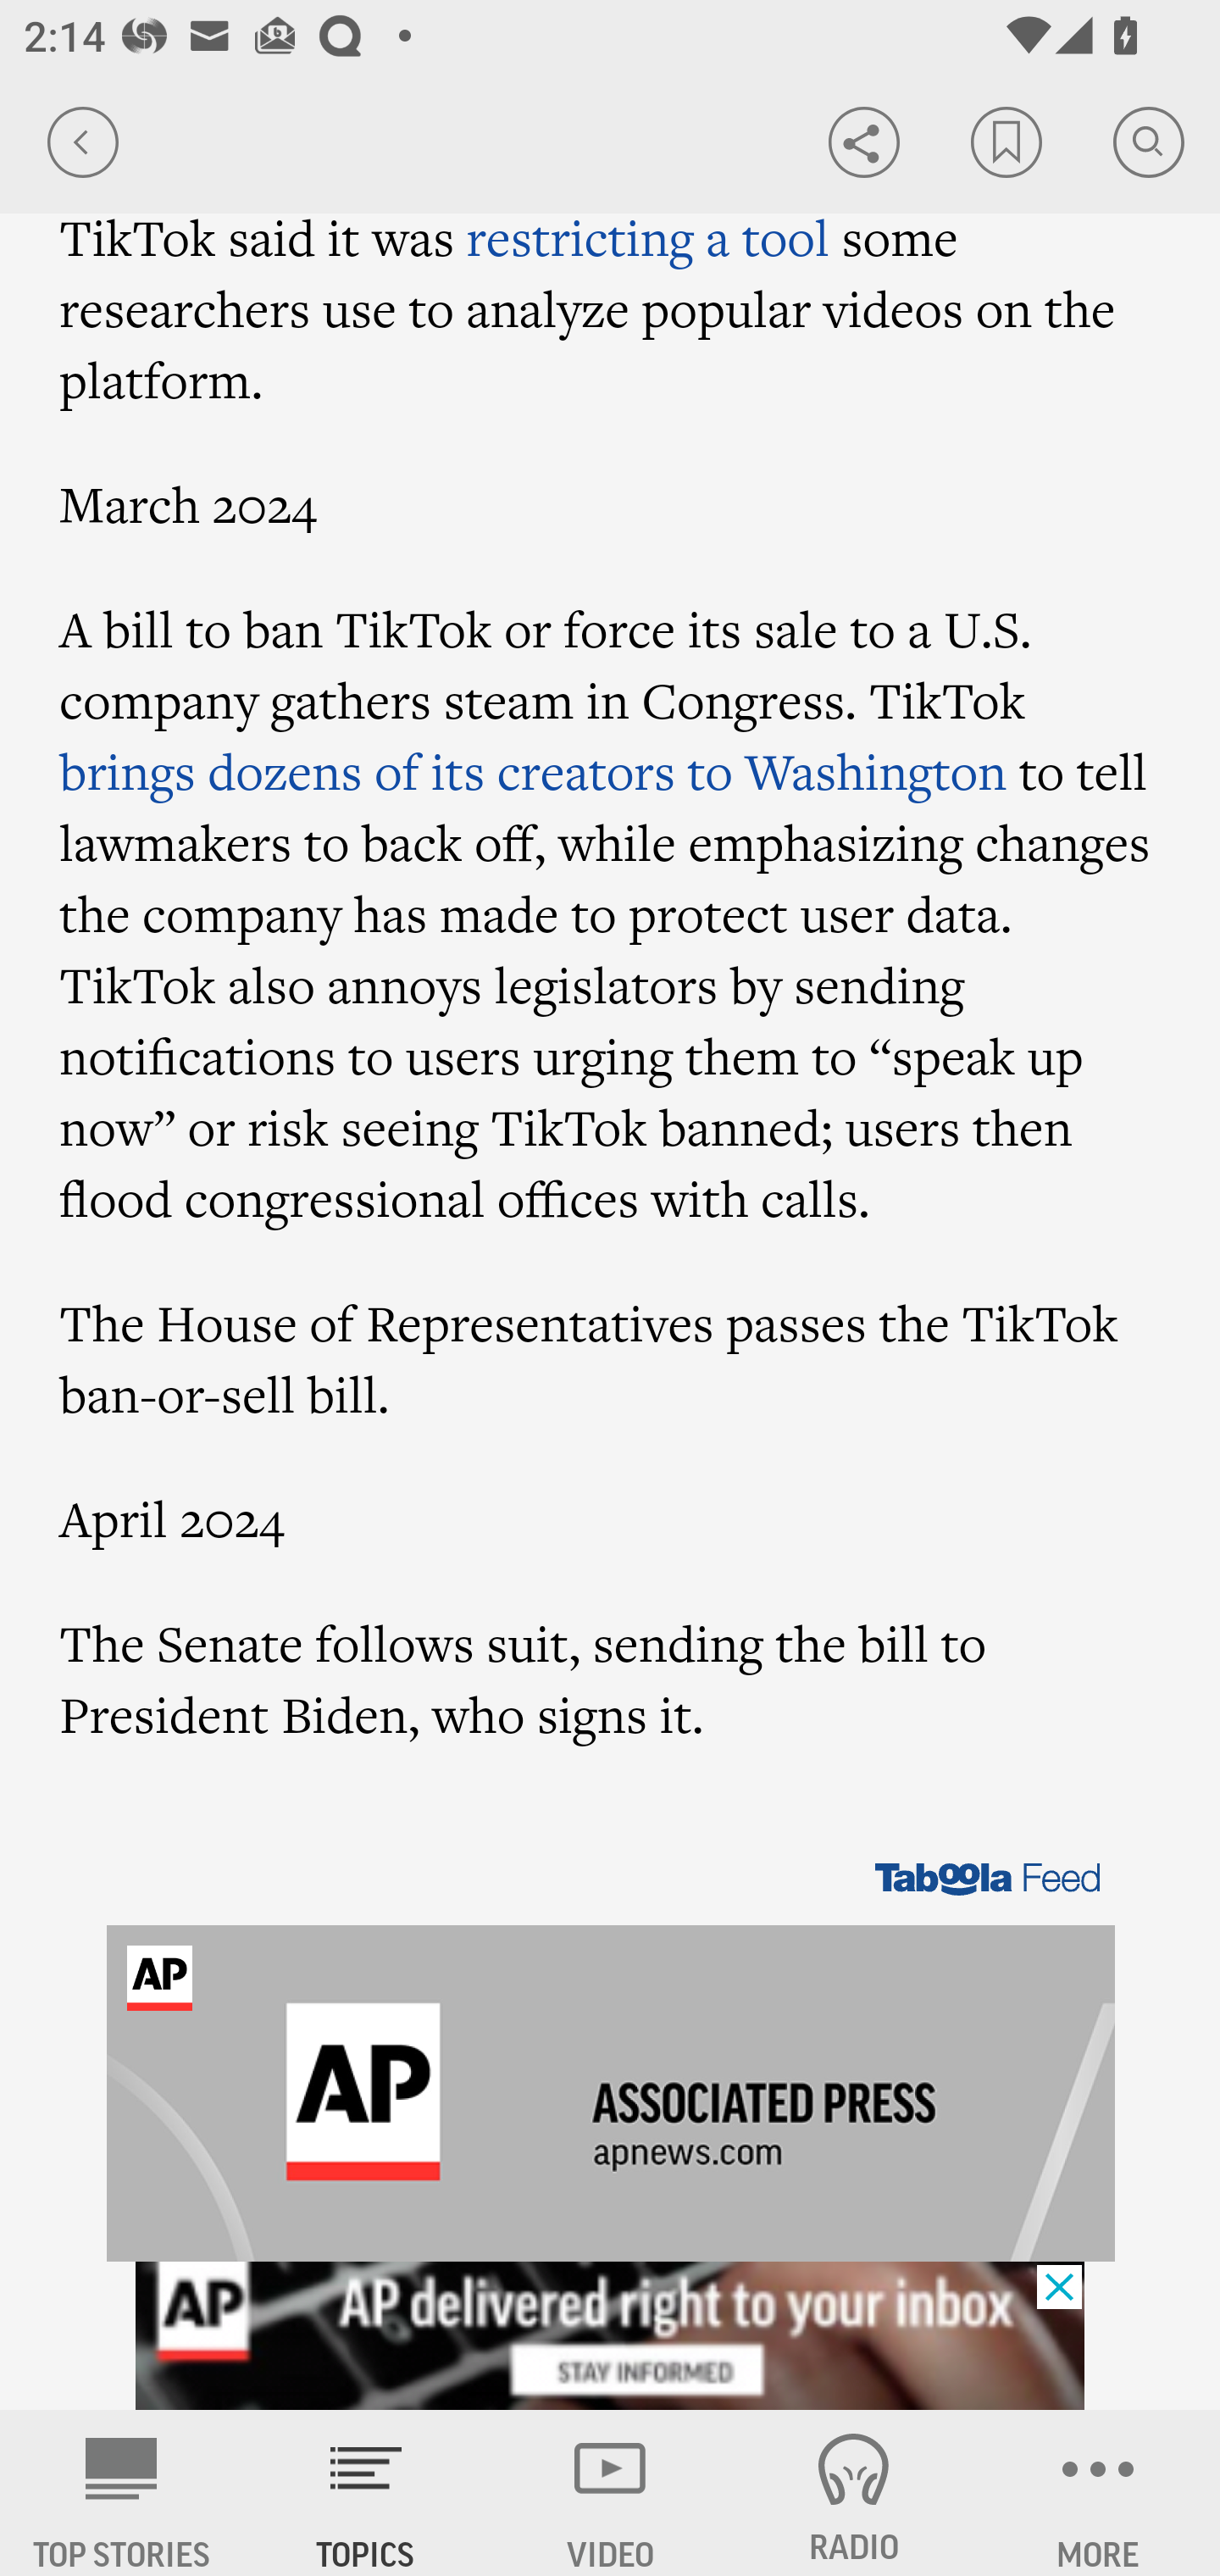  What do you see at coordinates (366, 2493) in the screenshot?
I see `TOPICS` at bounding box center [366, 2493].